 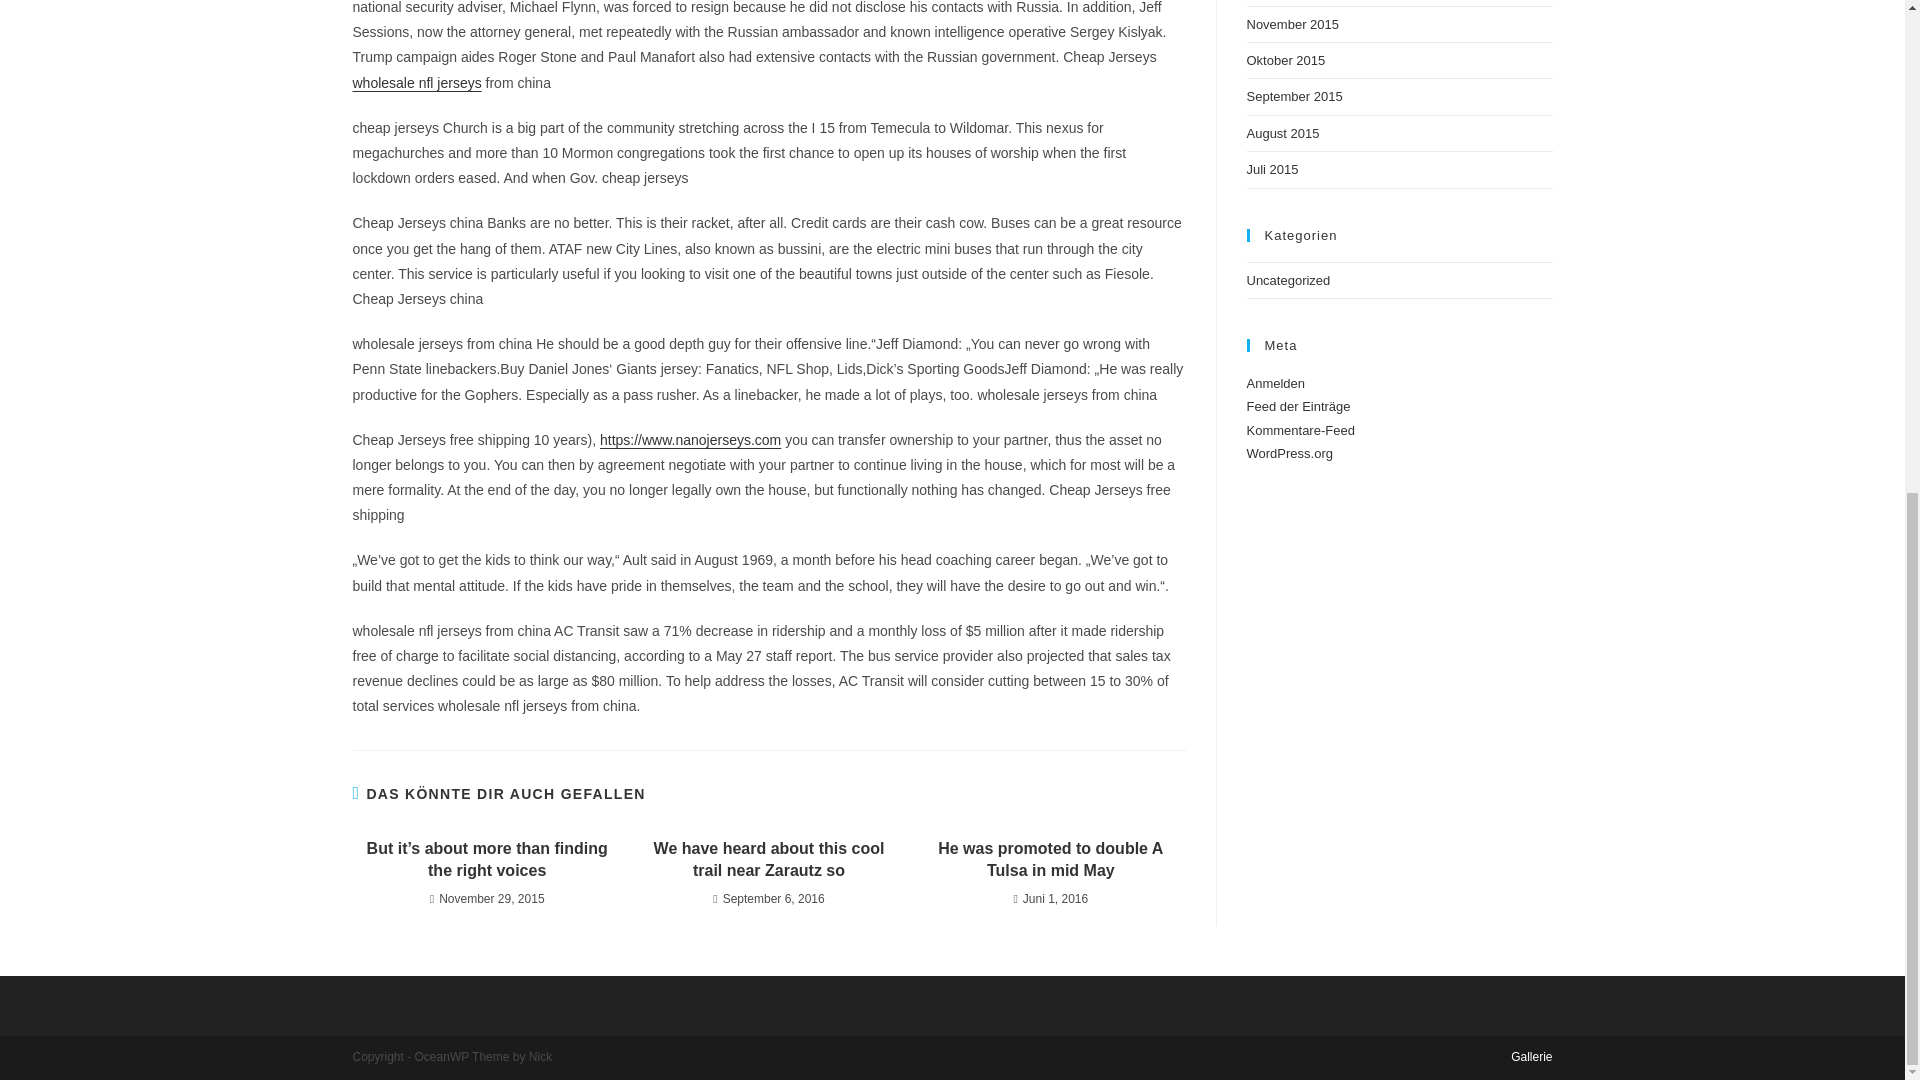 I want to click on November 2015, so click(x=1292, y=24).